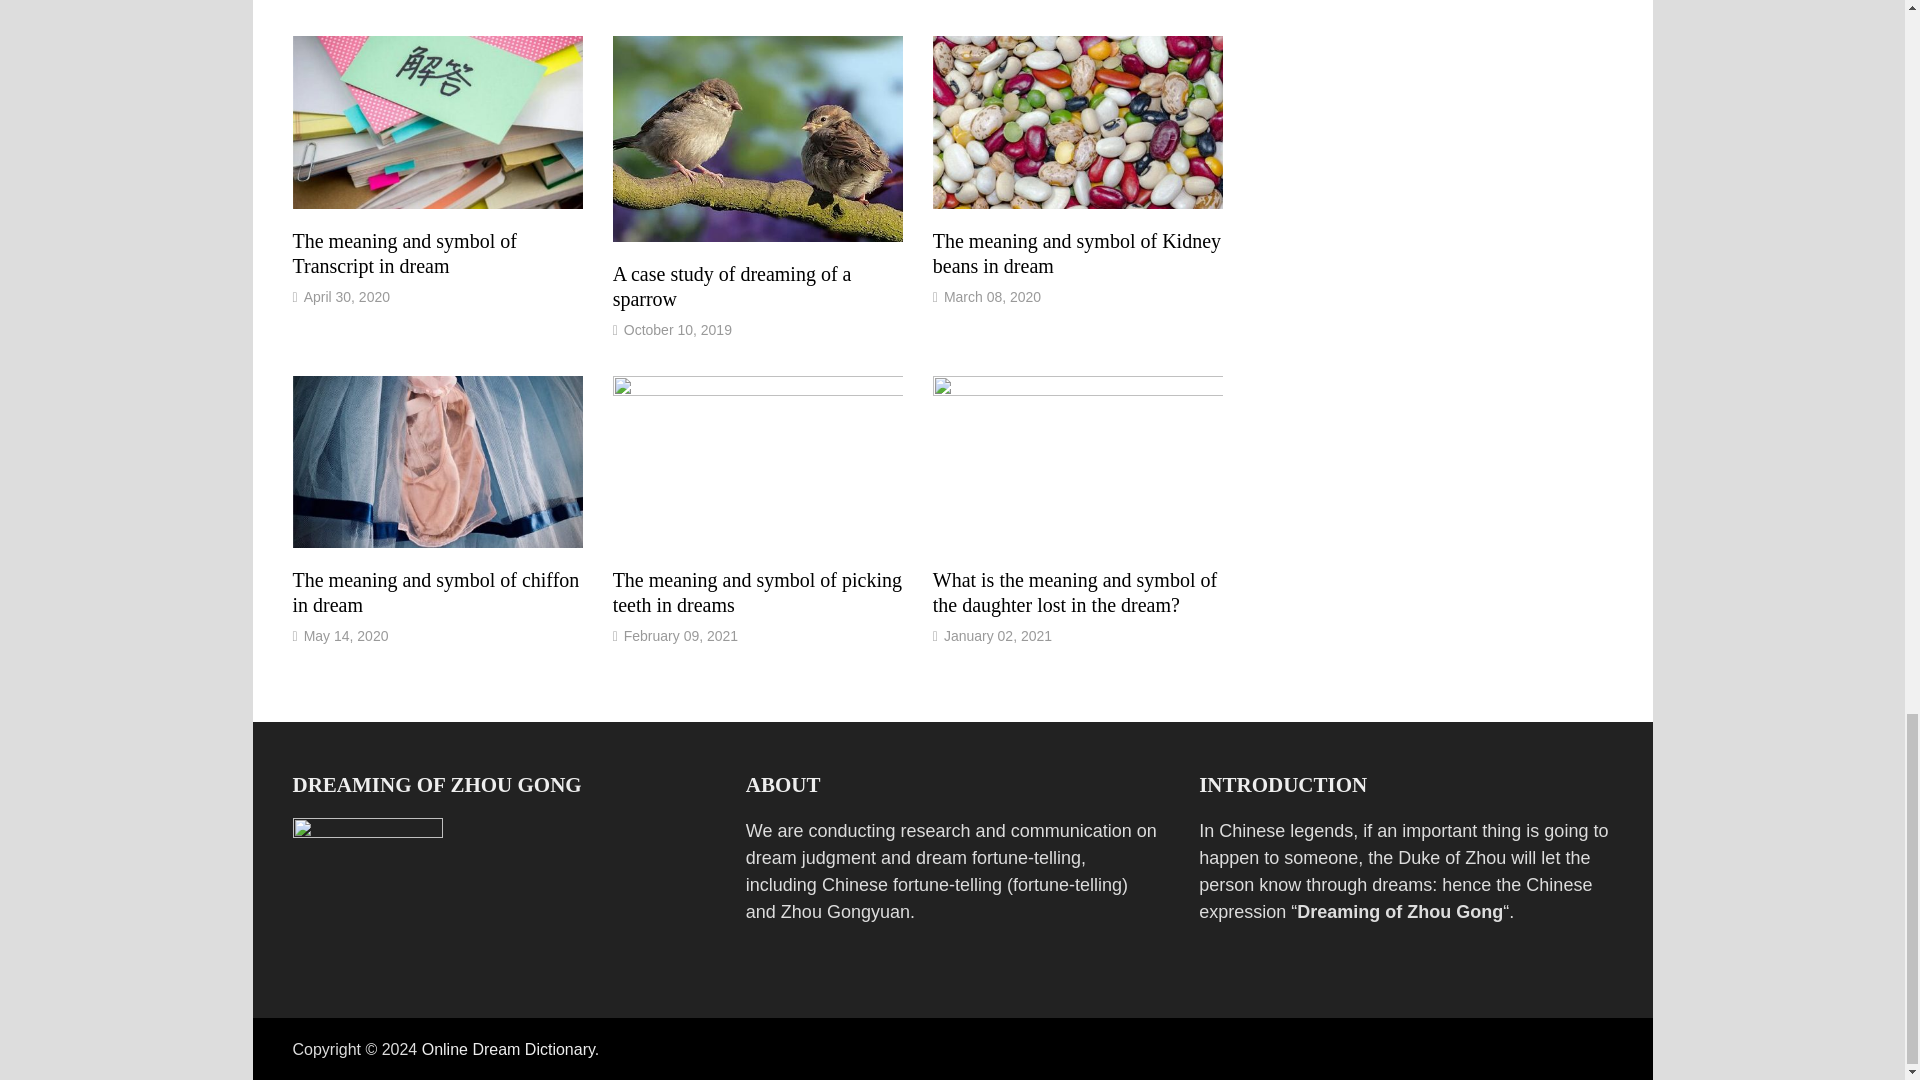  I want to click on March 08, 2020, so click(992, 296).